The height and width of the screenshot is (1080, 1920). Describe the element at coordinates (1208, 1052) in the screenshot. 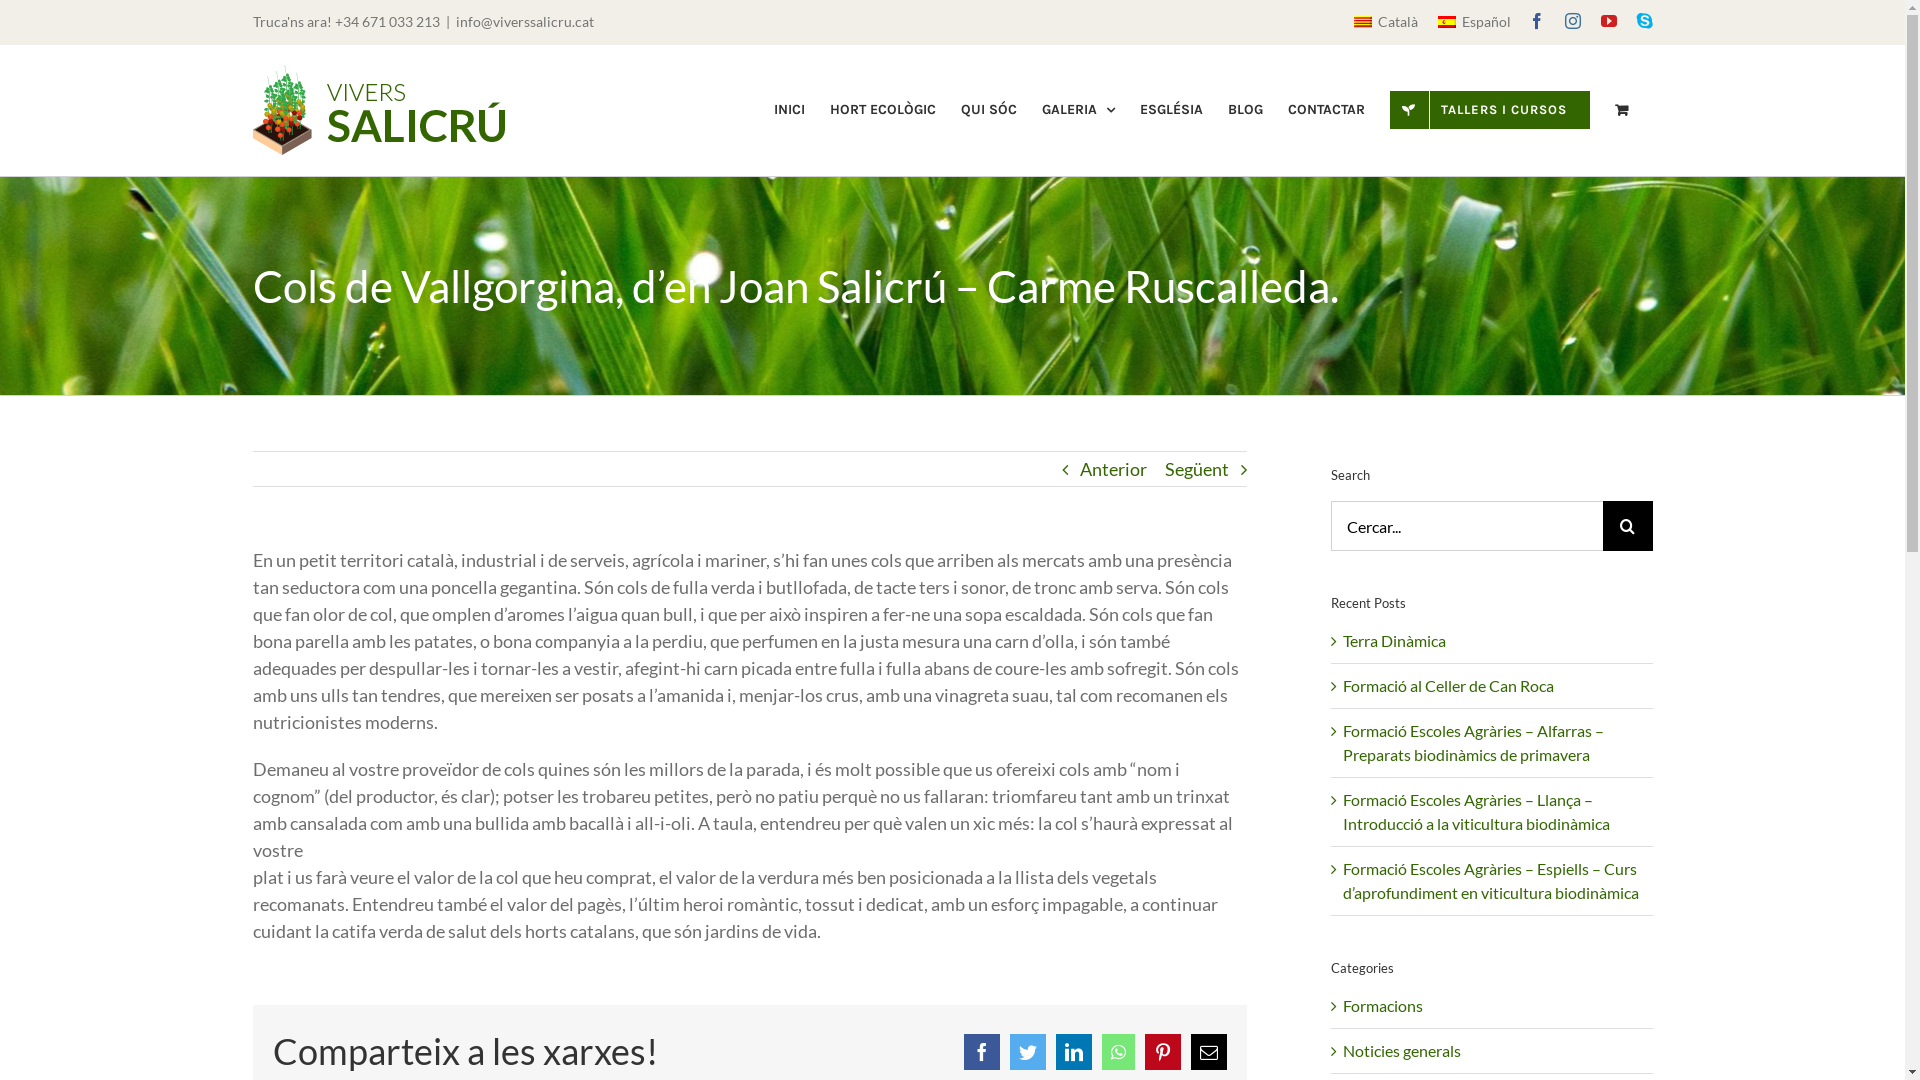

I see `Email:` at that location.